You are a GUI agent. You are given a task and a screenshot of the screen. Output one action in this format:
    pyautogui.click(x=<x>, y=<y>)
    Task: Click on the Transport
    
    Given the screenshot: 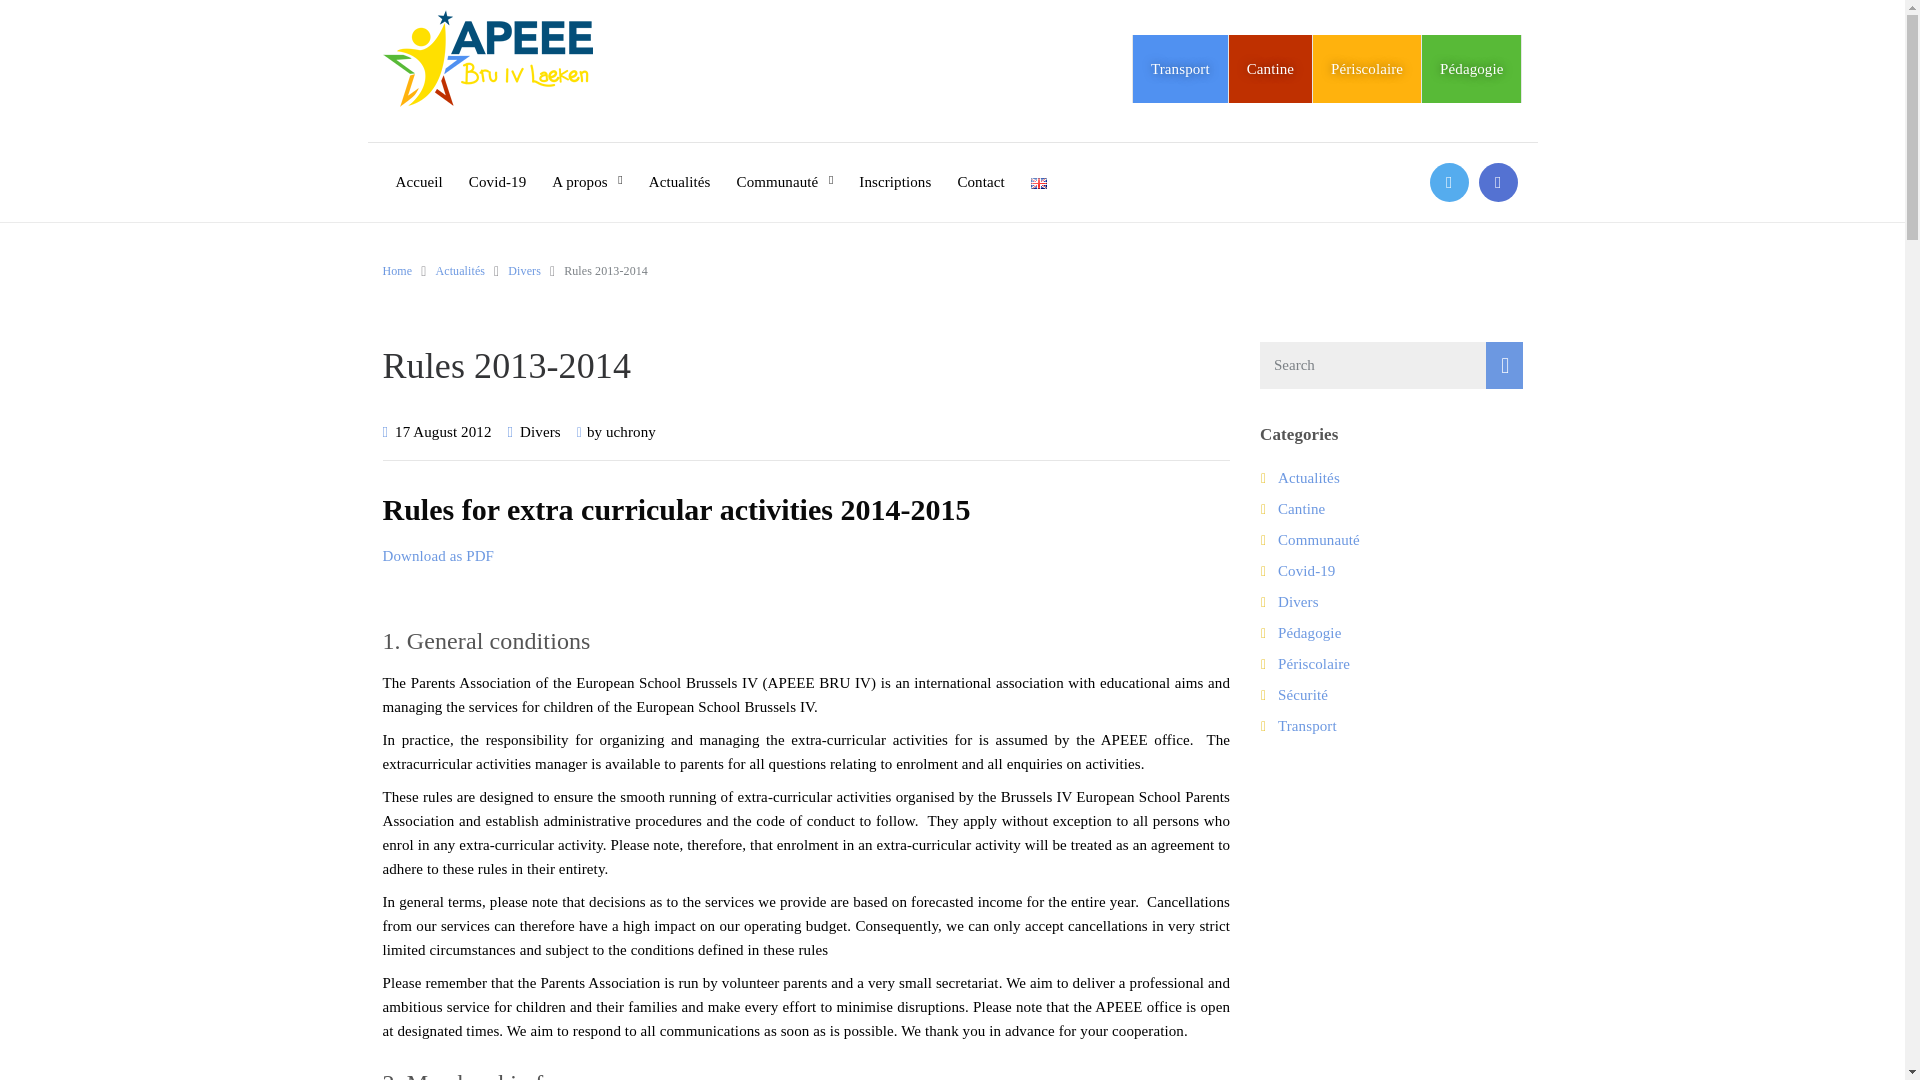 What is the action you would take?
    pyautogui.click(x=1180, y=69)
    